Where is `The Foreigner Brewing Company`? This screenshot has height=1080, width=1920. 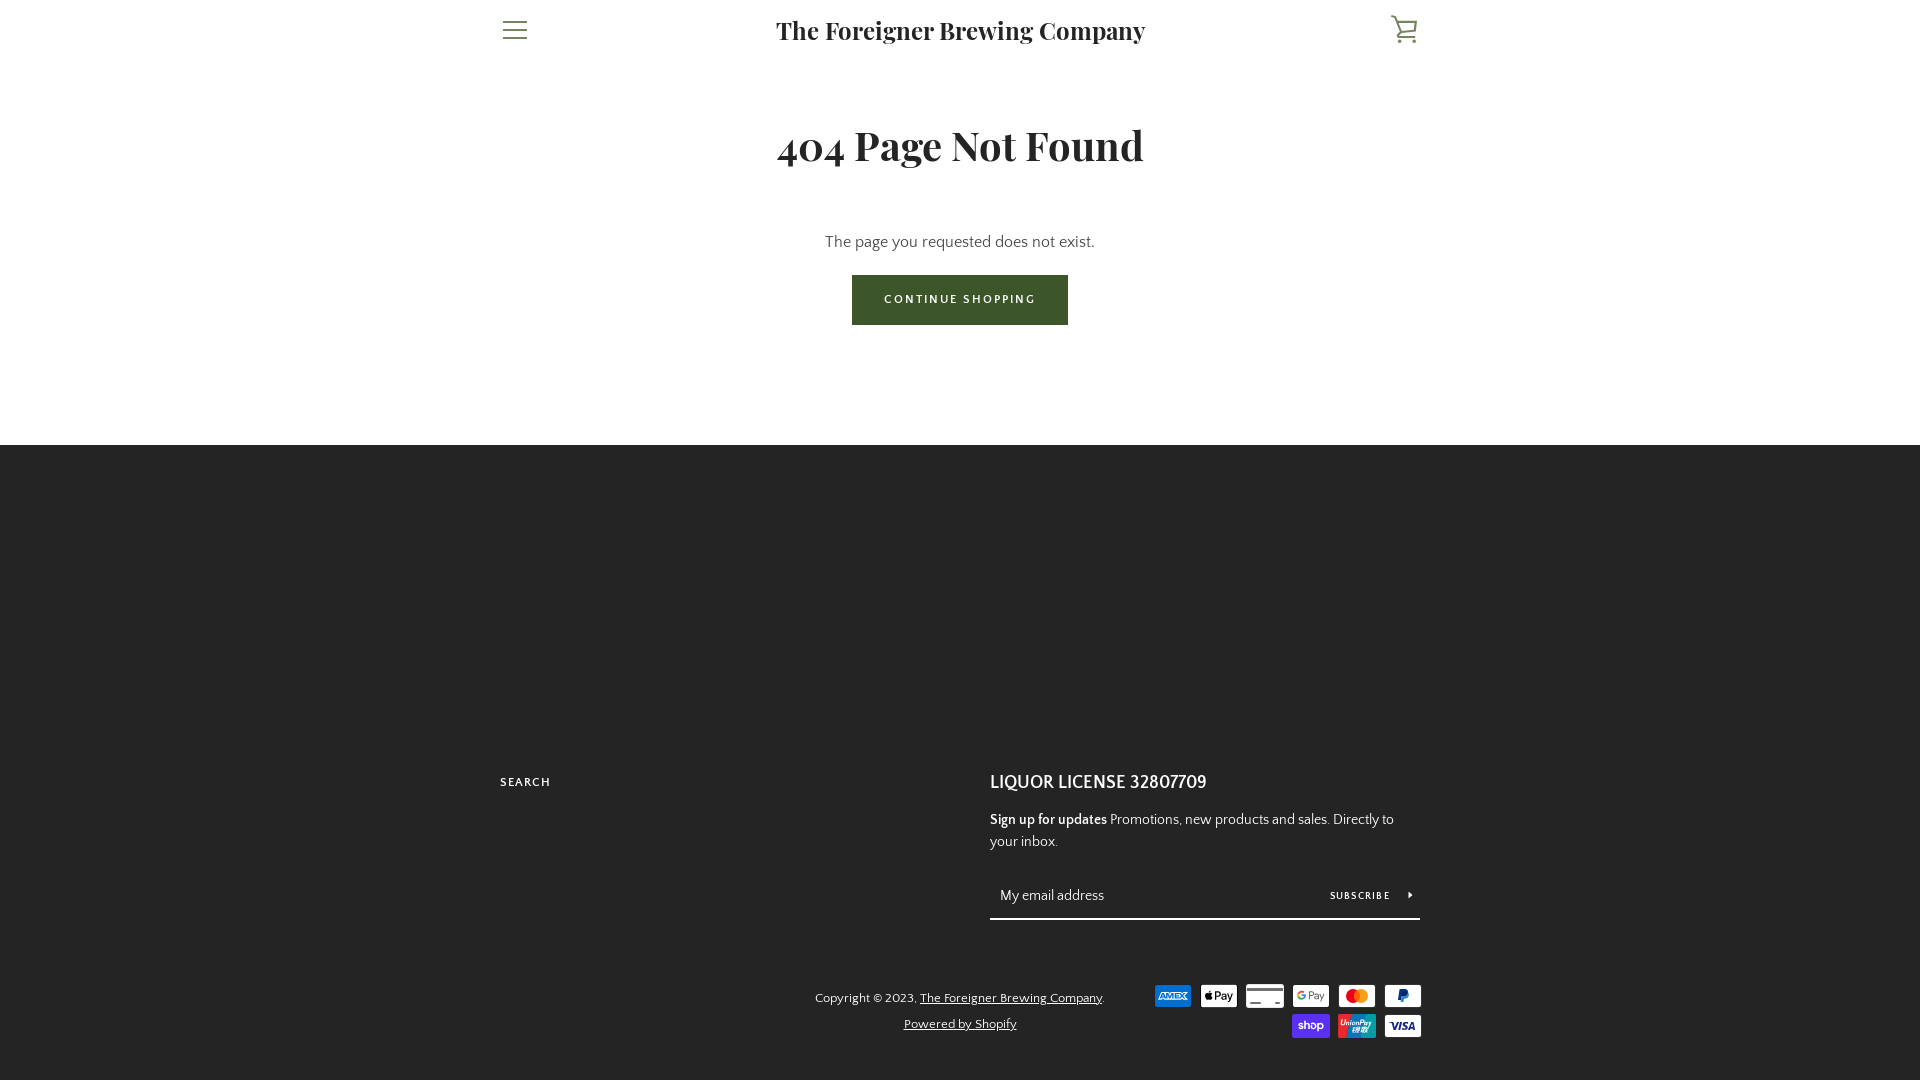
The Foreigner Brewing Company is located at coordinates (1011, 998).